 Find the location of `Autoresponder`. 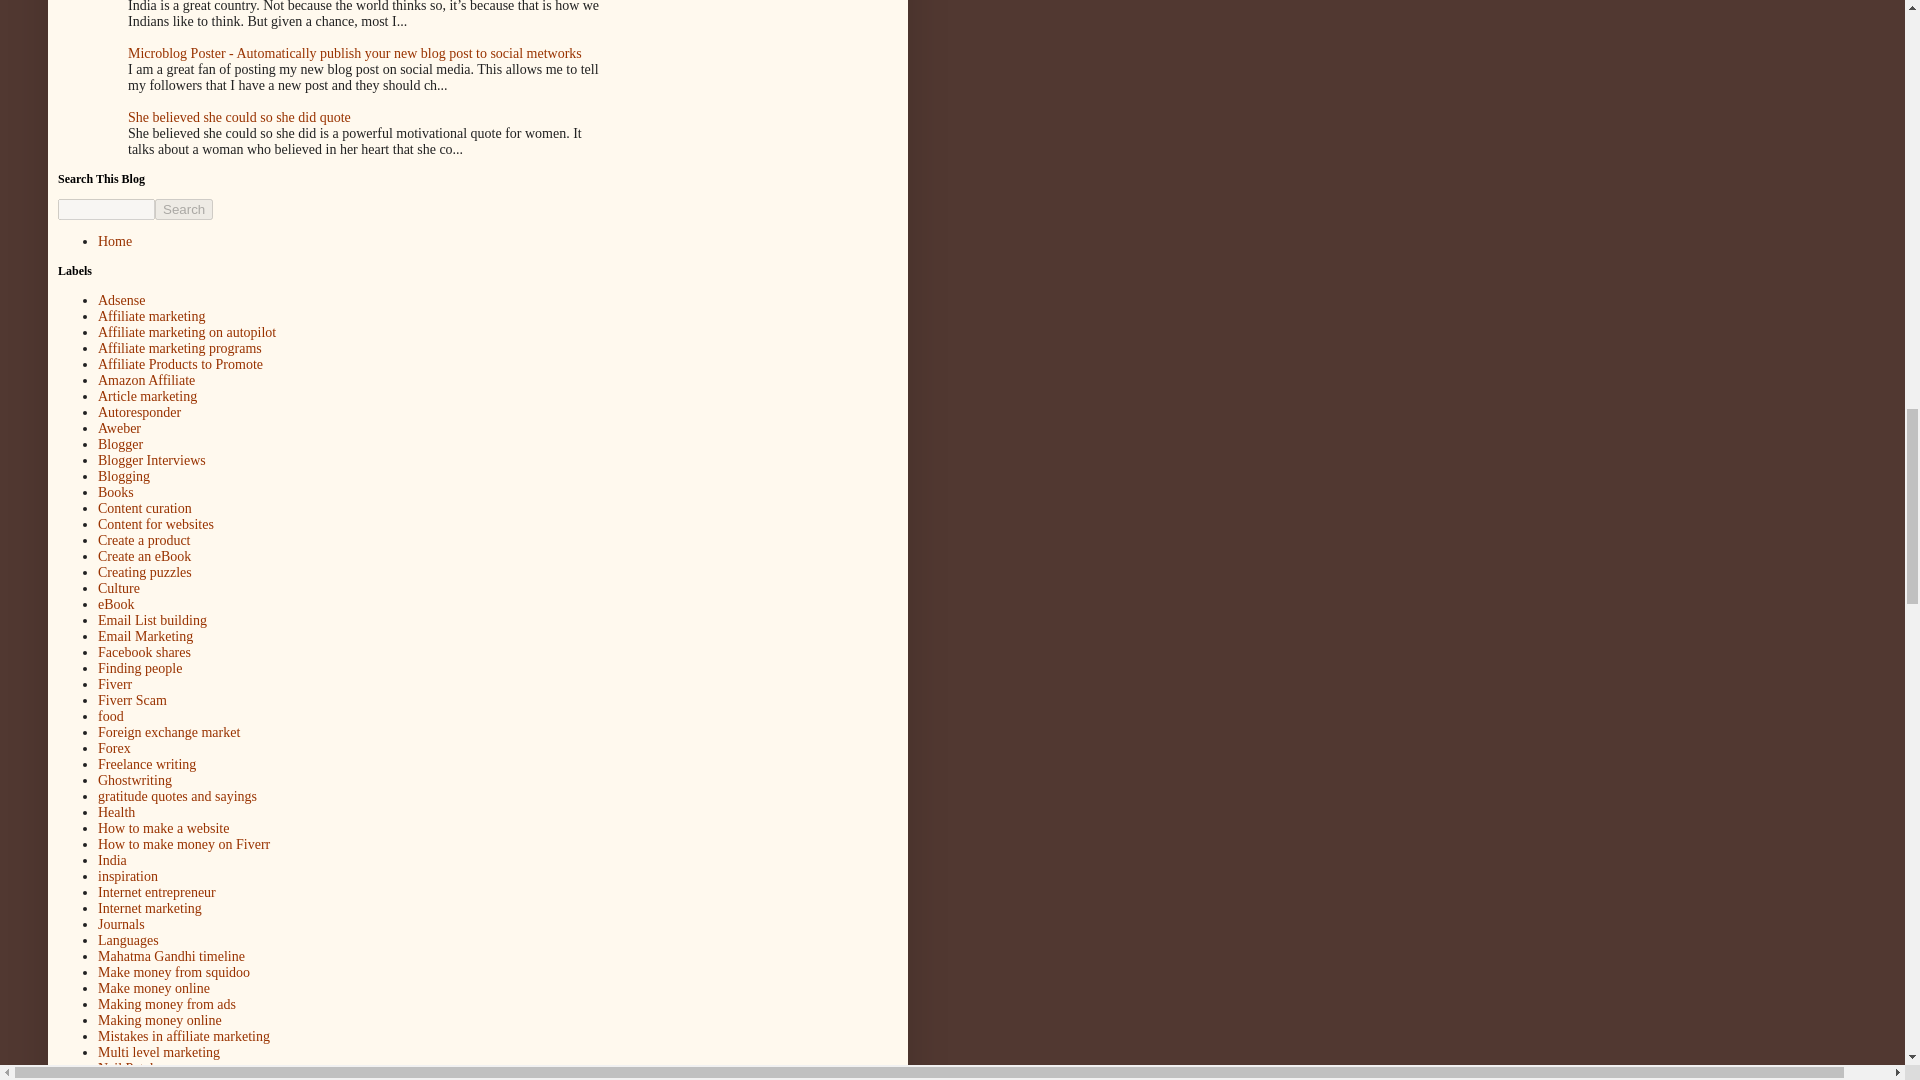

Autoresponder is located at coordinates (138, 412).